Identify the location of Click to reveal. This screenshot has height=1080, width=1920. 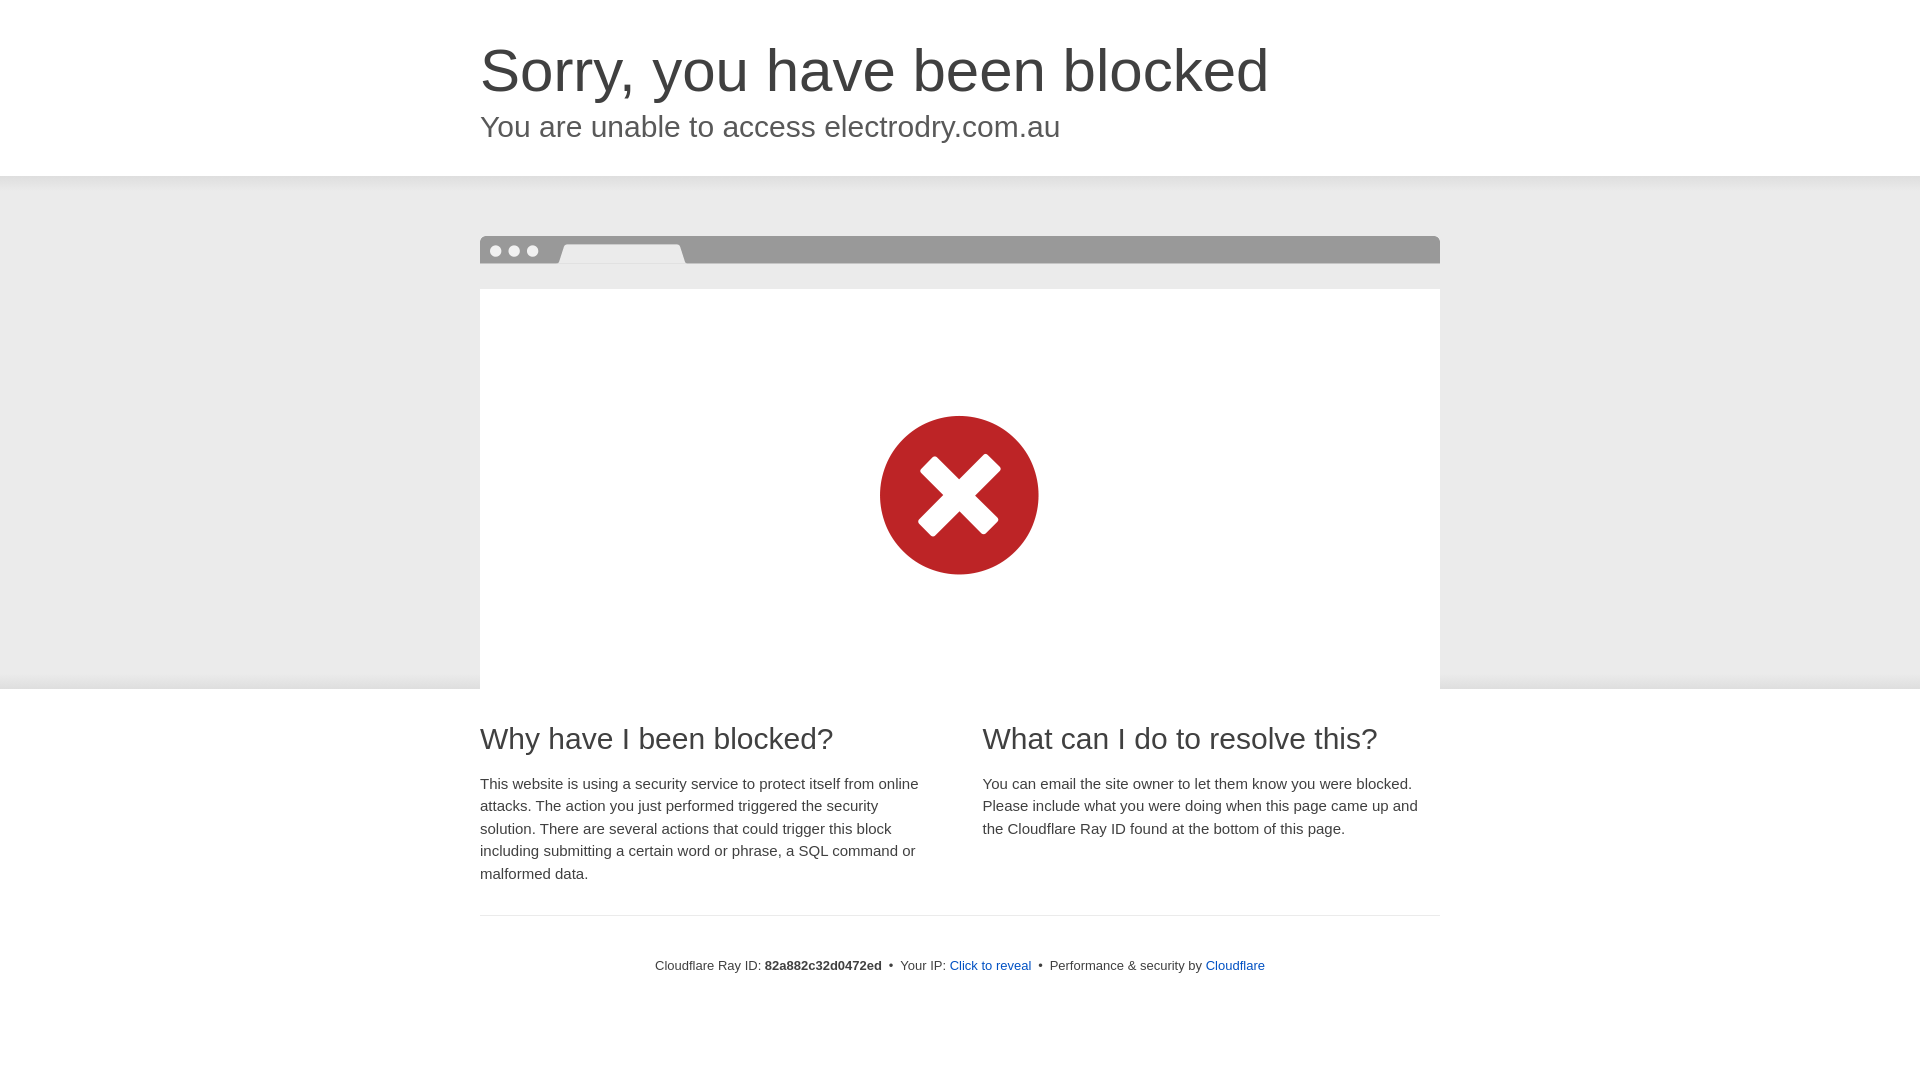
(991, 966).